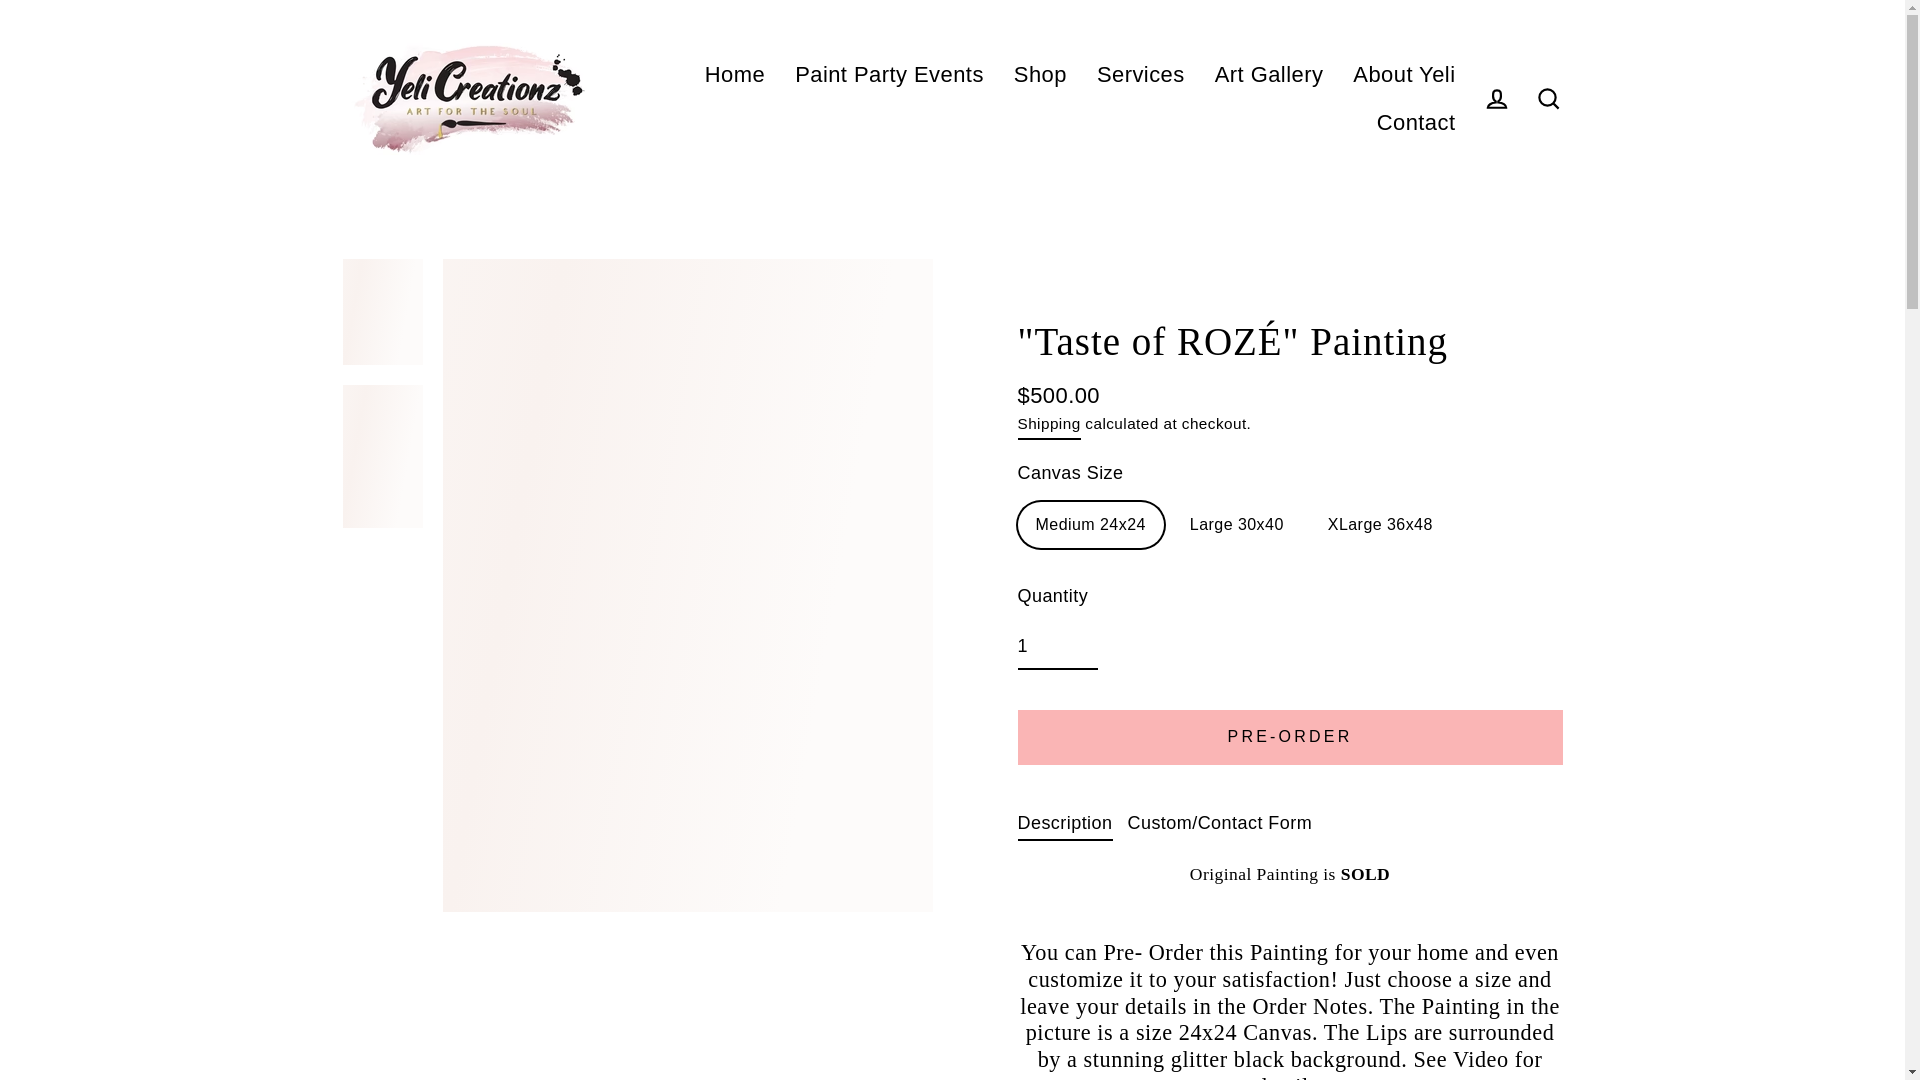 The image size is (1920, 1080). Describe the element at coordinates (1404, 74) in the screenshot. I see `About Yeli` at that location.